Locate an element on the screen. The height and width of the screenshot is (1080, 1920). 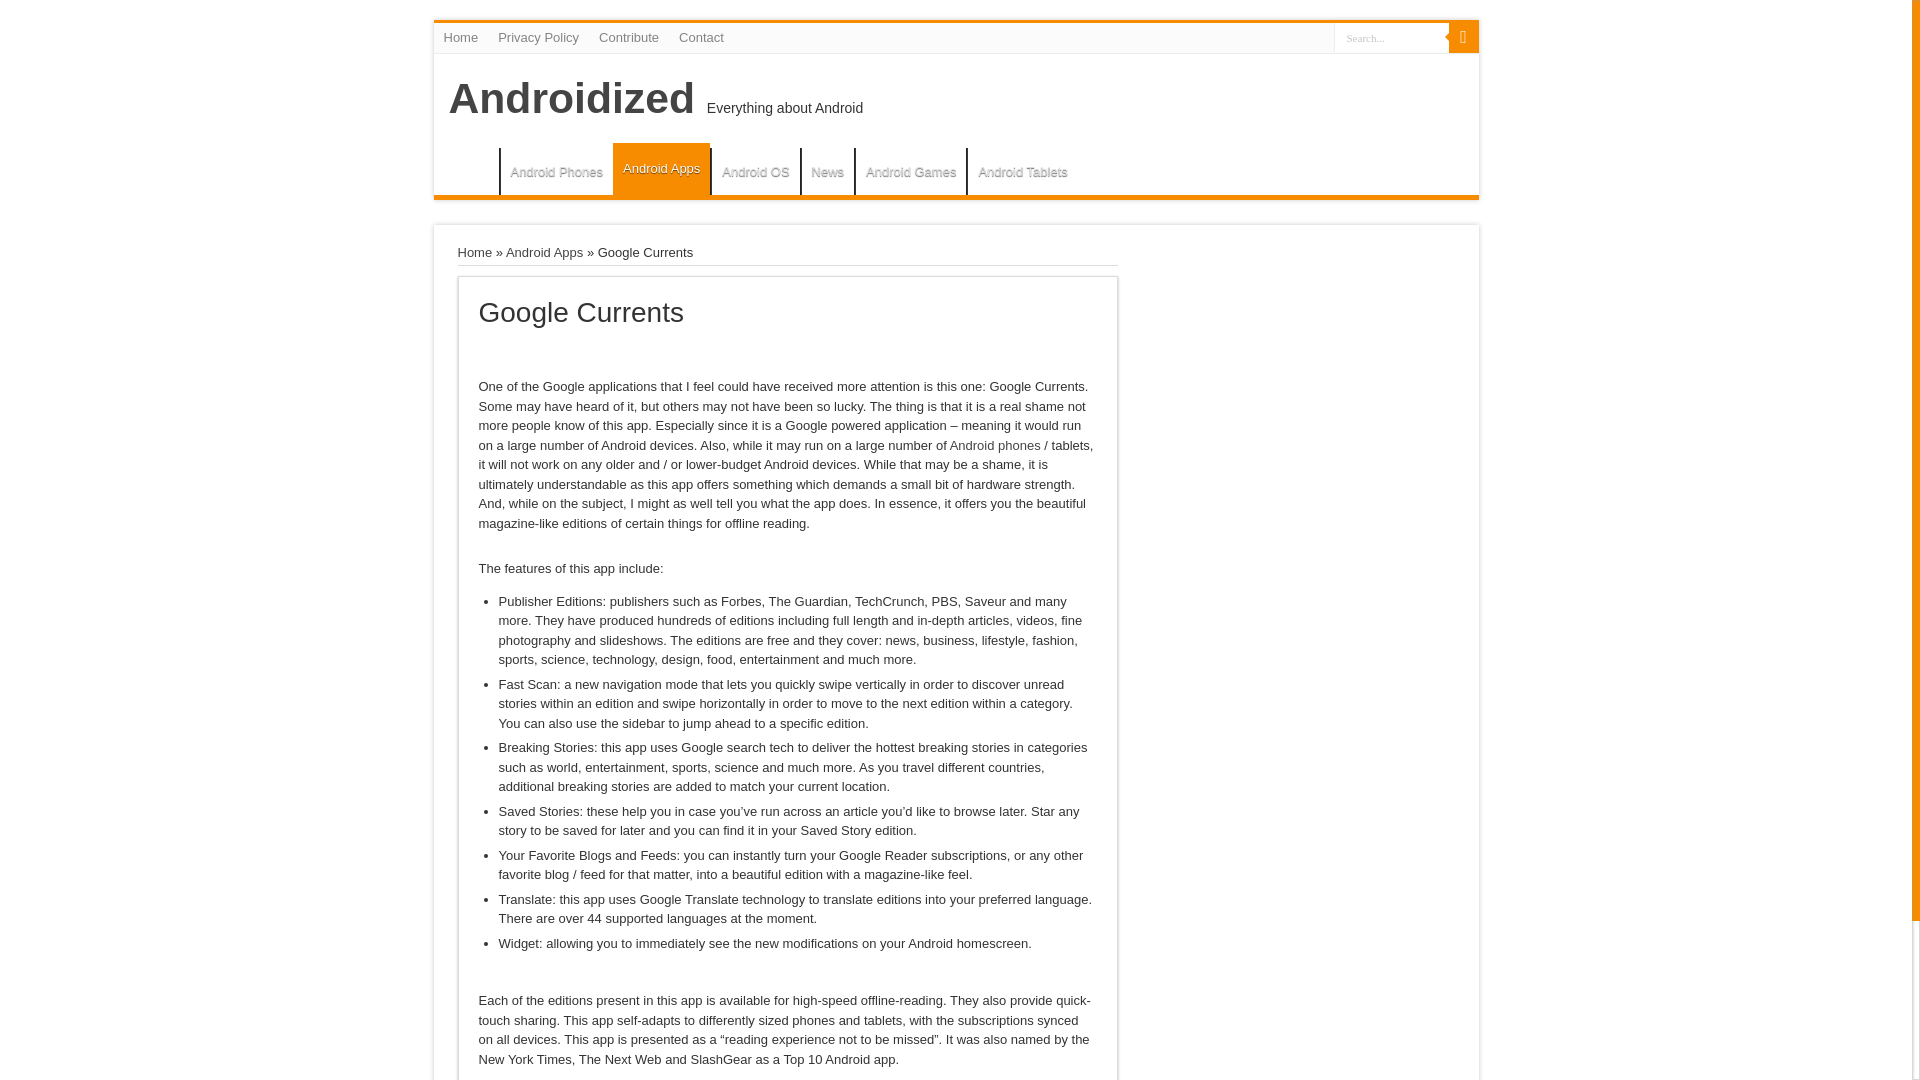
Contribute is located at coordinates (628, 37).